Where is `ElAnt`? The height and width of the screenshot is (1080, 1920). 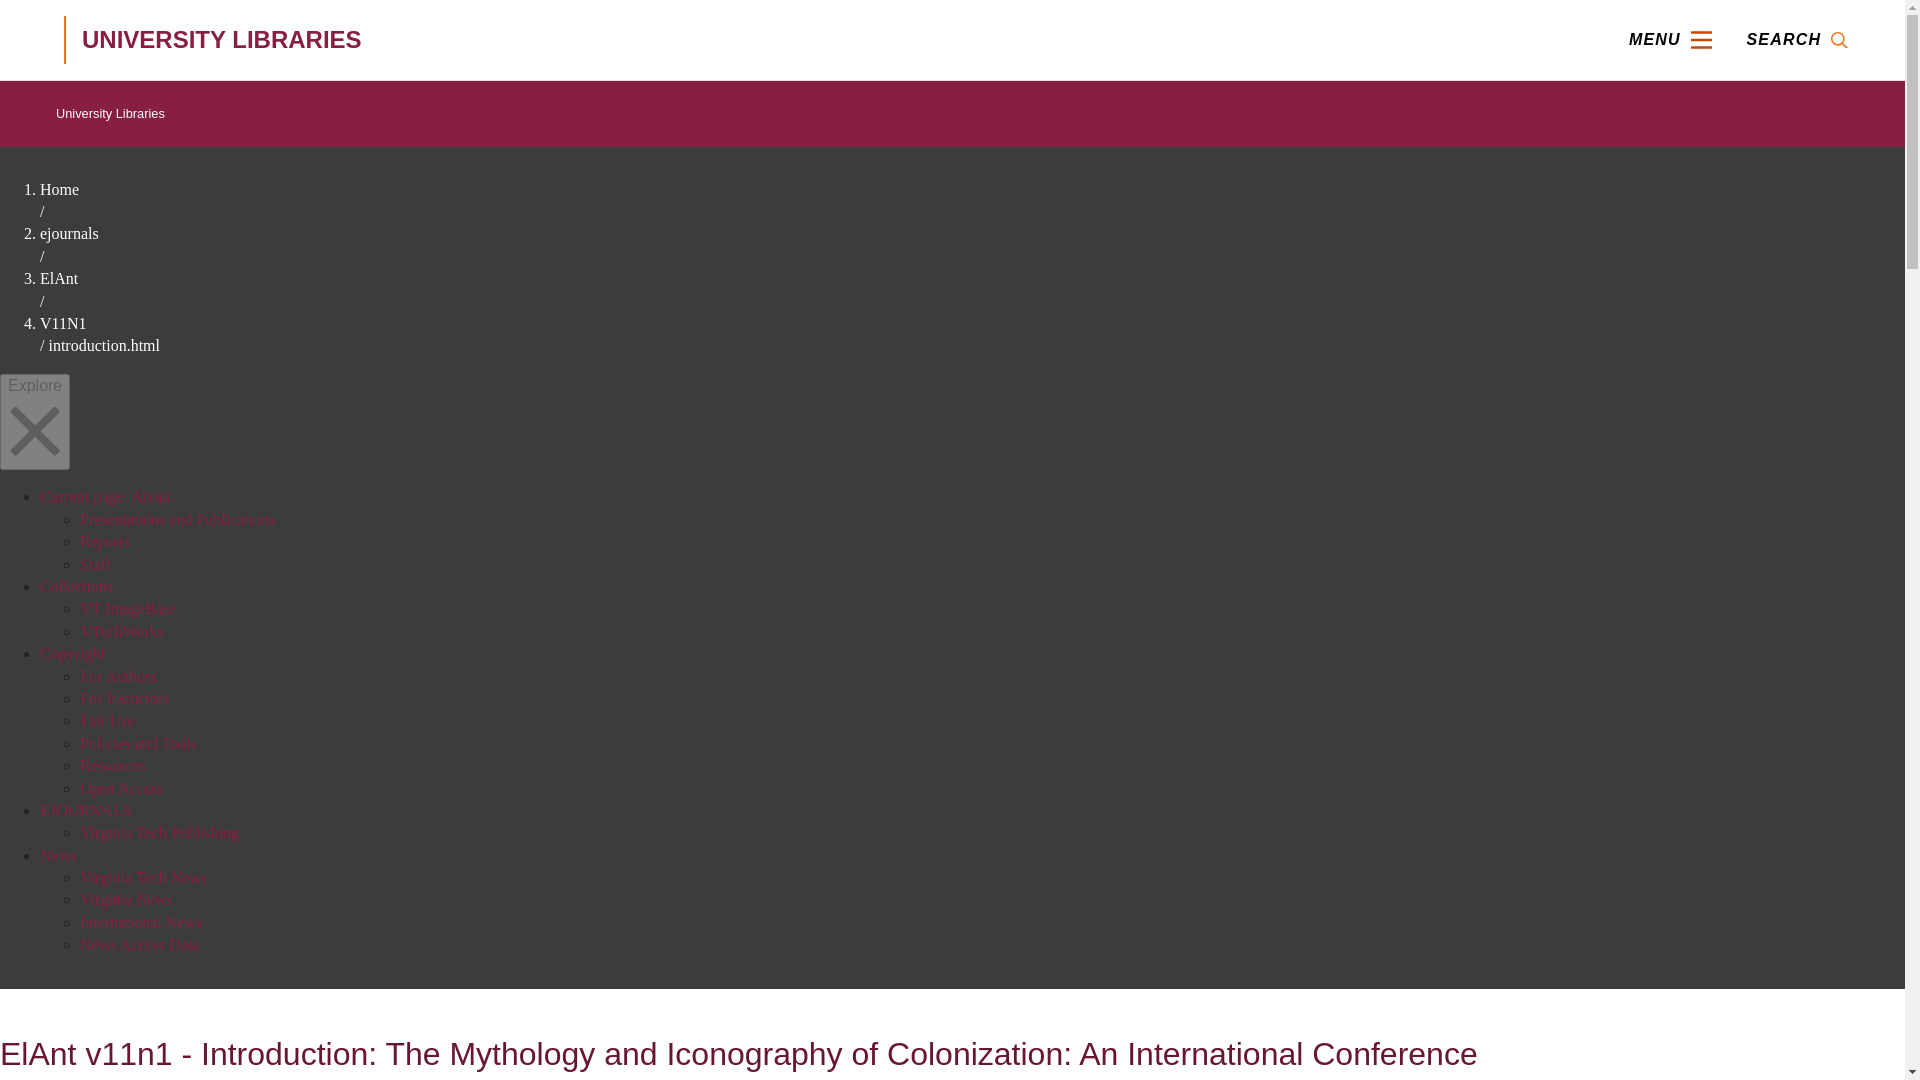
ElAnt is located at coordinates (59, 278).